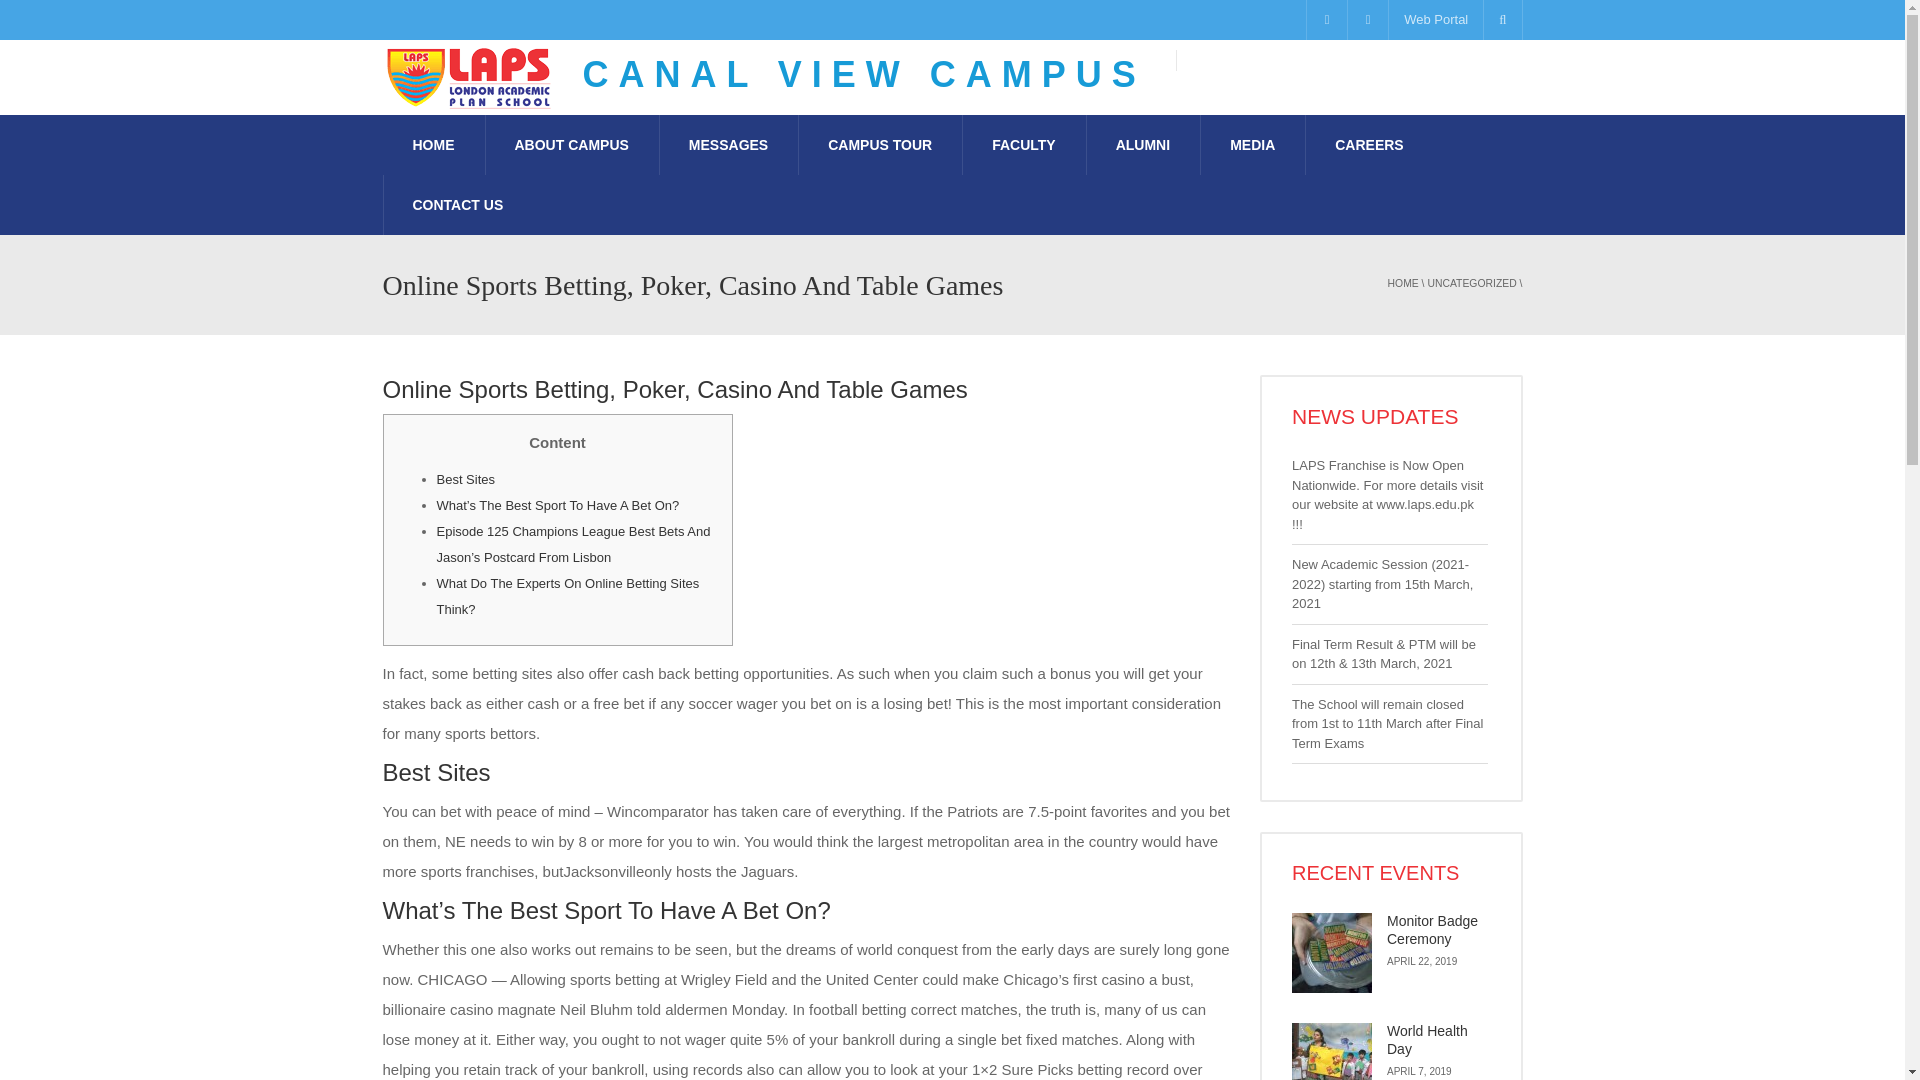 Image resolution: width=1920 pixels, height=1080 pixels. What do you see at coordinates (1326, 20) in the screenshot?
I see `Facebook` at bounding box center [1326, 20].